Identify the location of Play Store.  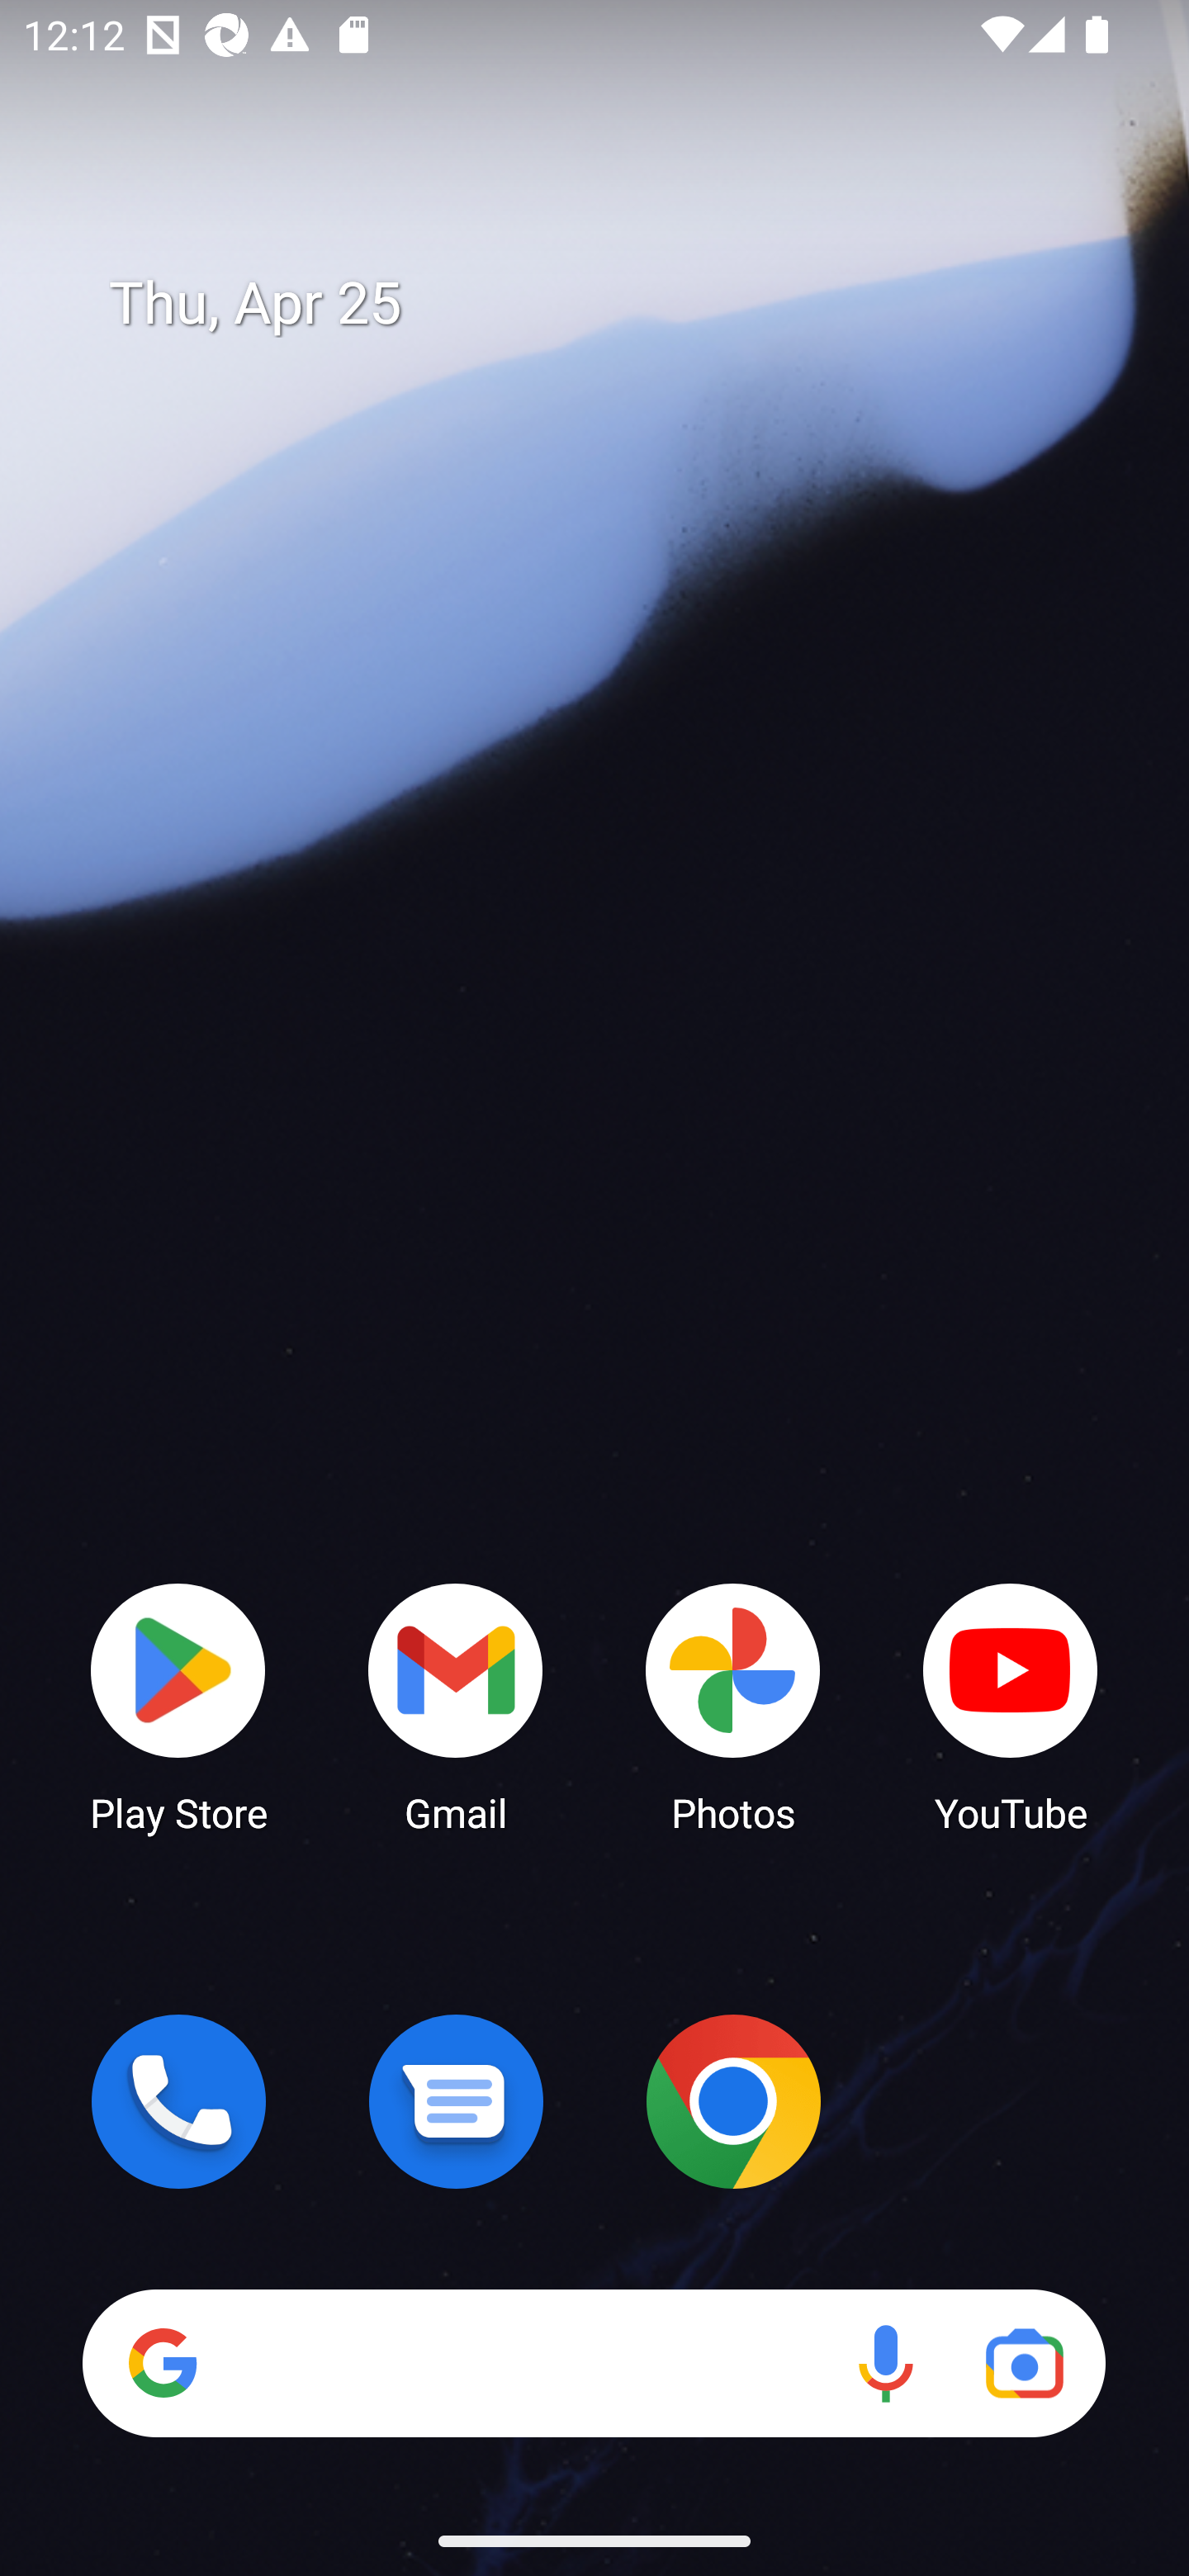
(178, 1706).